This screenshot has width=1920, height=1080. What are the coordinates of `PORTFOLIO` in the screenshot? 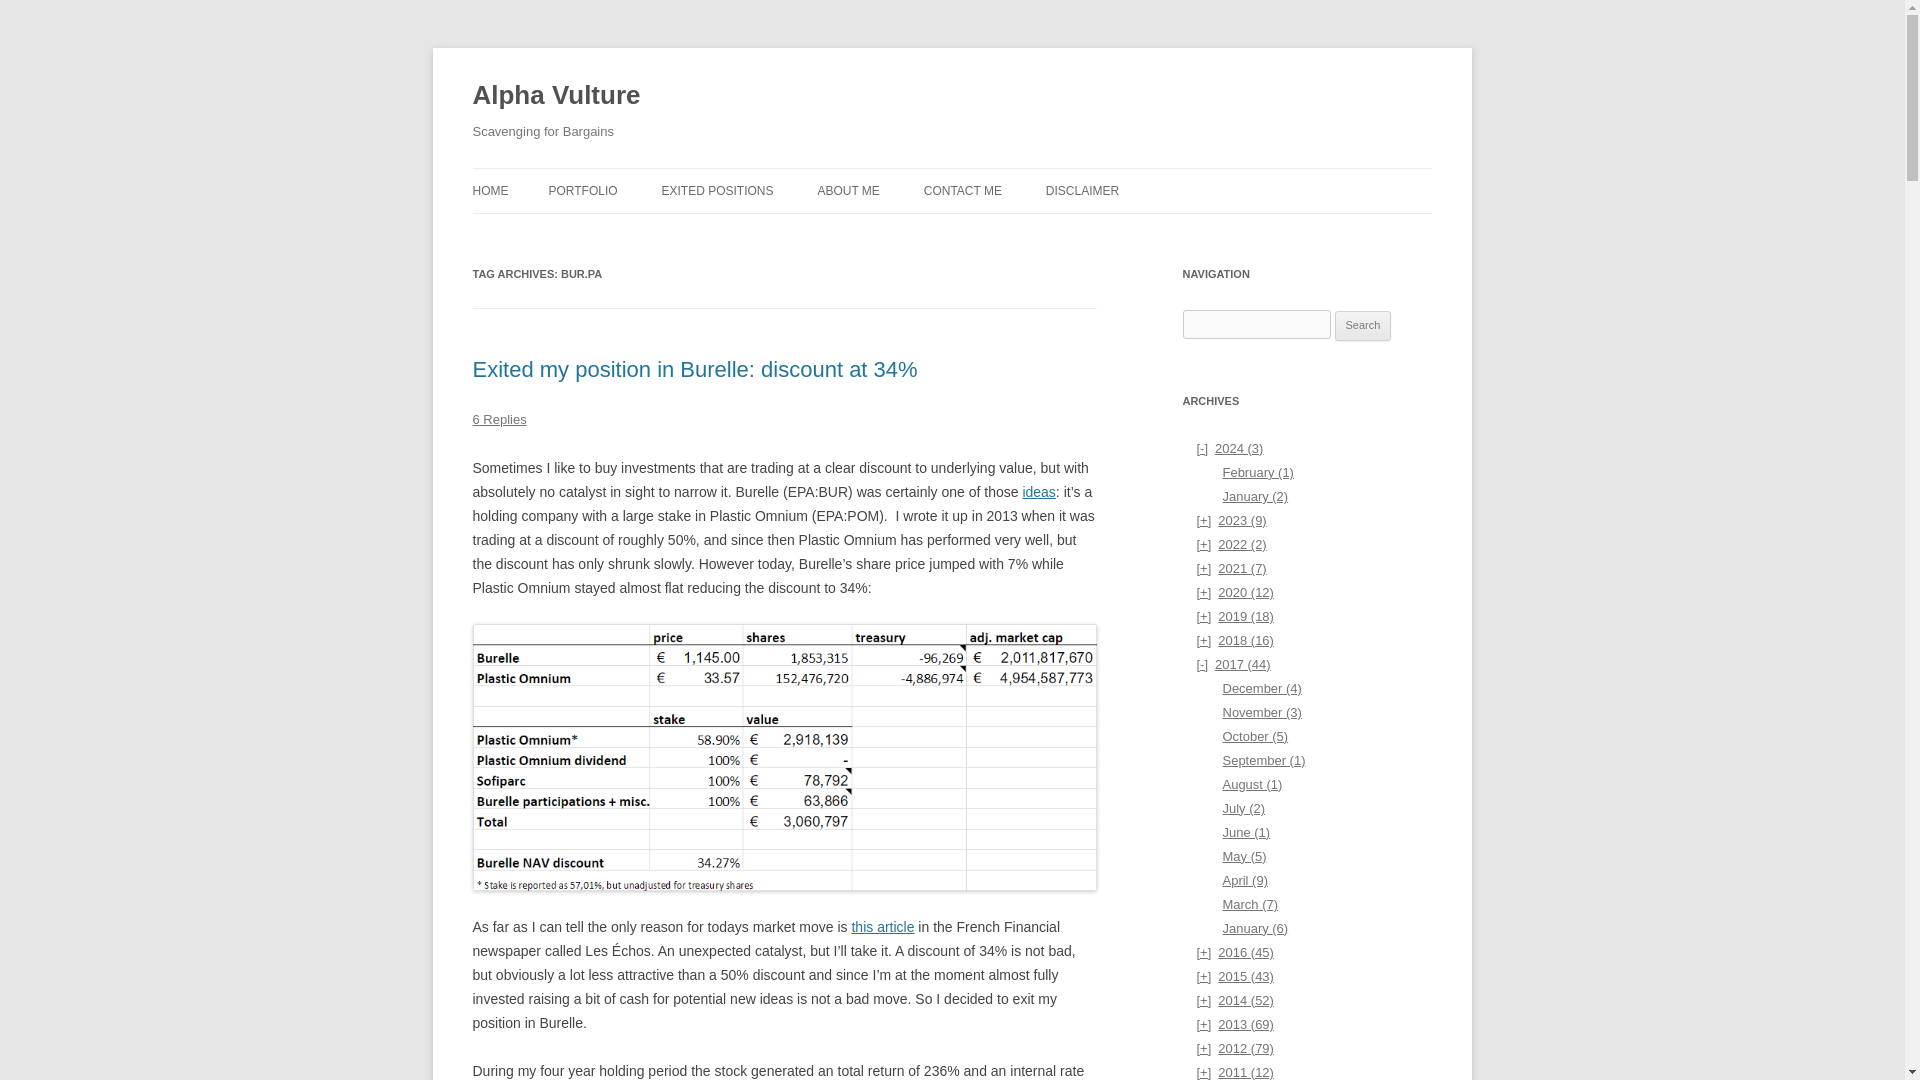 It's located at (582, 190).